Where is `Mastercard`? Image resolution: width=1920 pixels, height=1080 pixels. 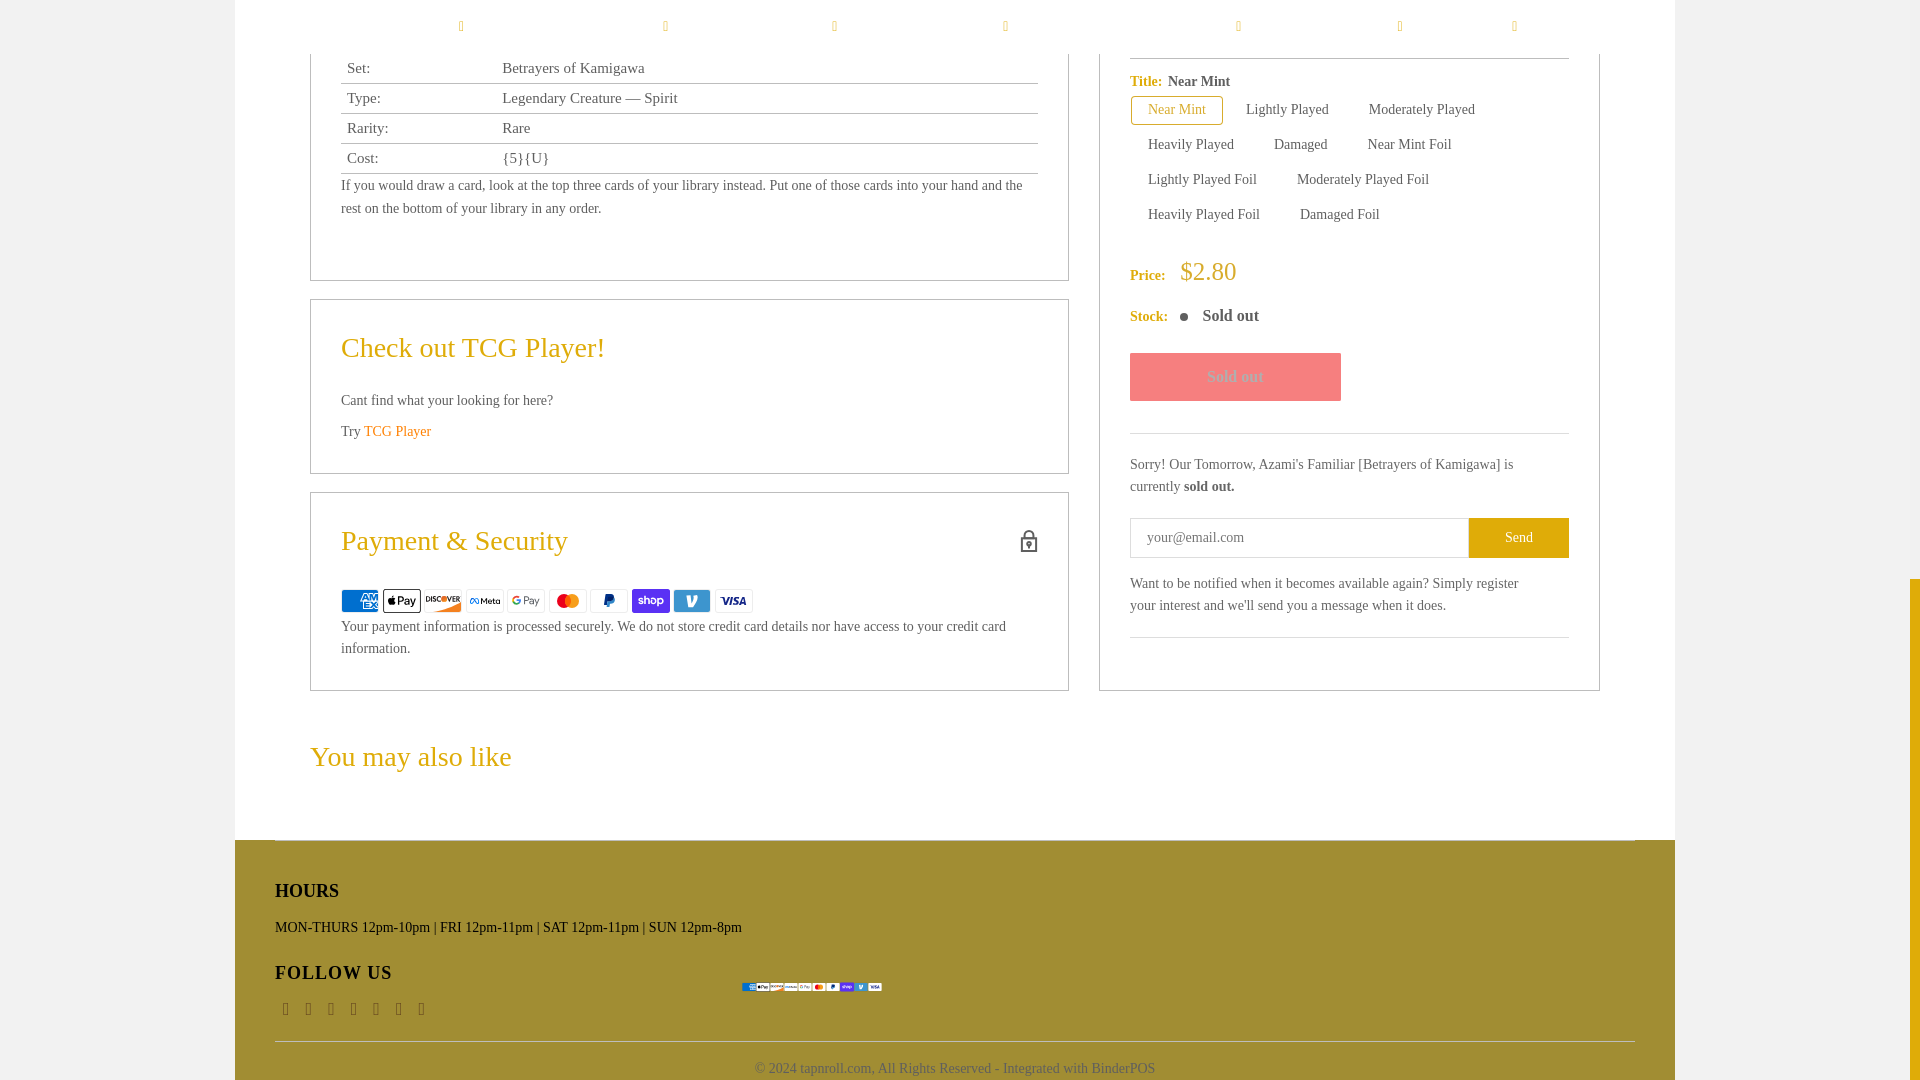 Mastercard is located at coordinates (566, 600).